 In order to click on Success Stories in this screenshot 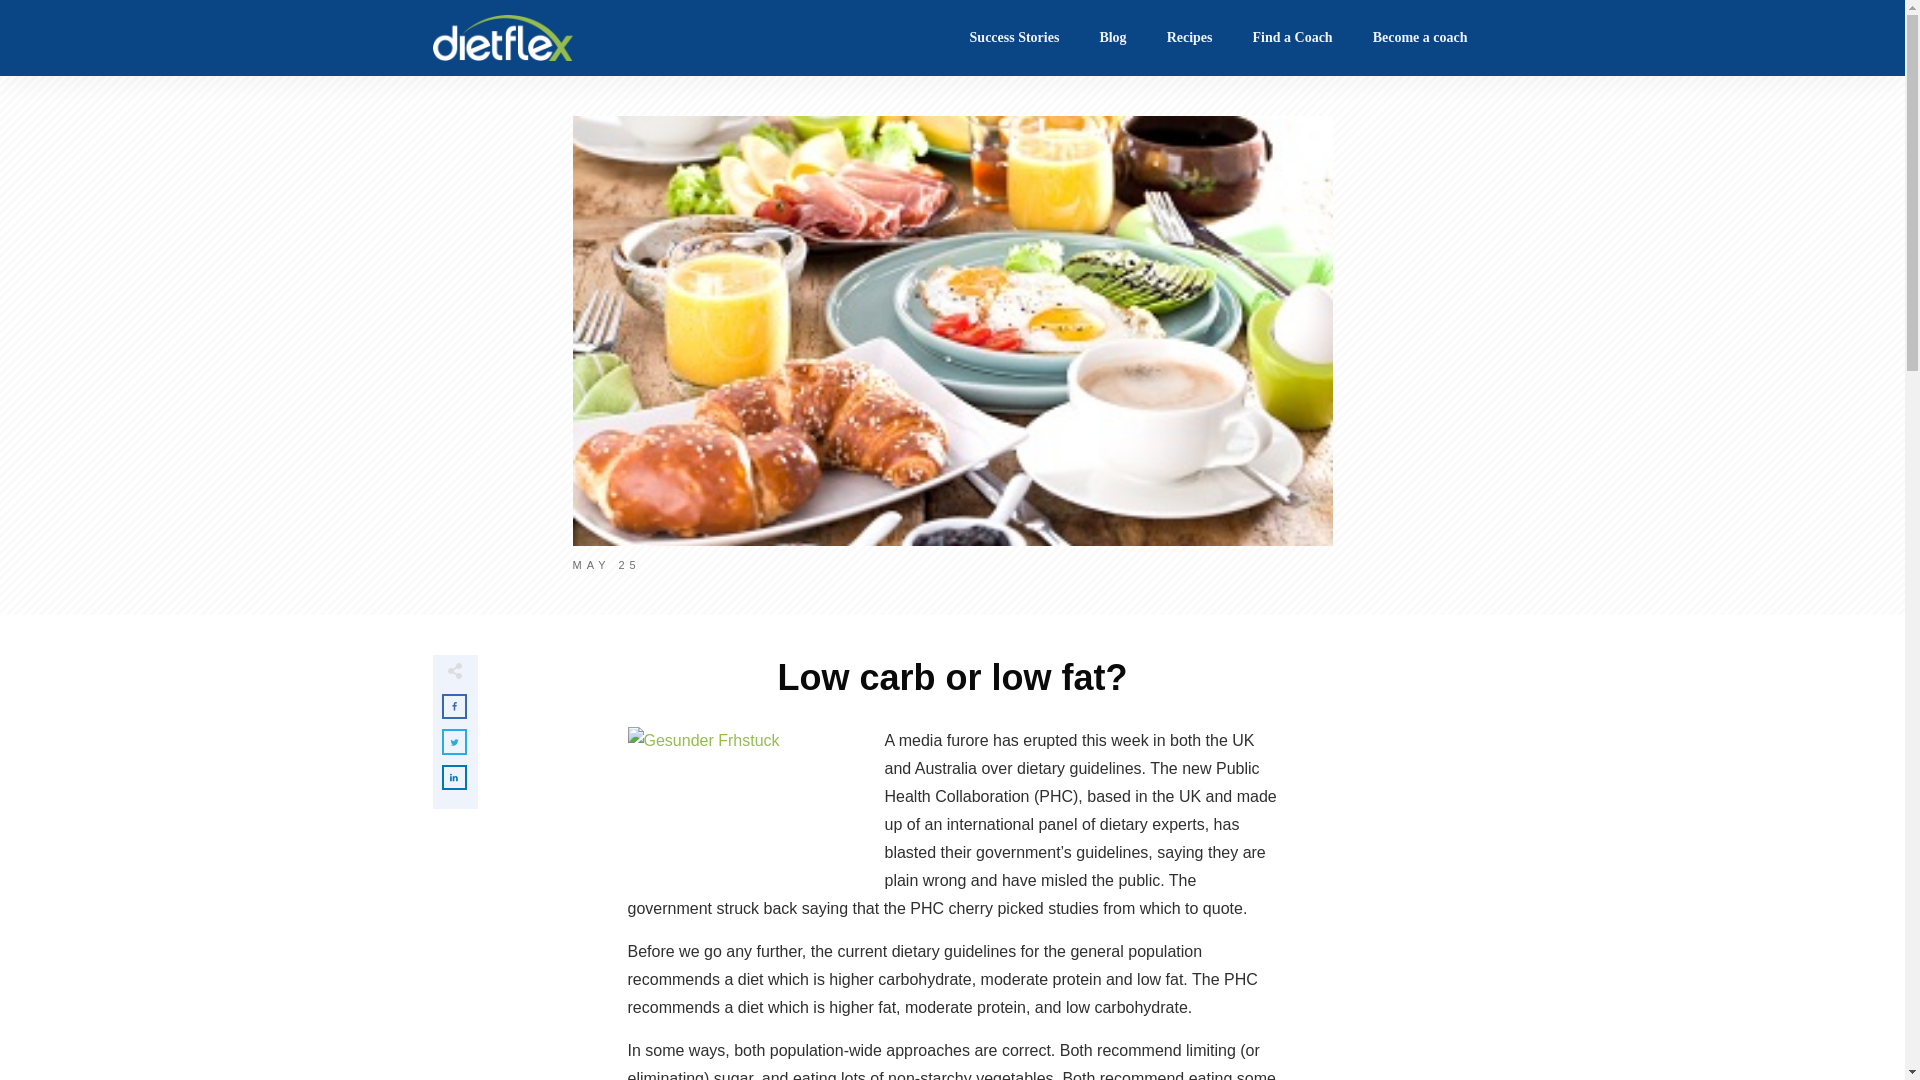, I will do `click(1015, 38)`.